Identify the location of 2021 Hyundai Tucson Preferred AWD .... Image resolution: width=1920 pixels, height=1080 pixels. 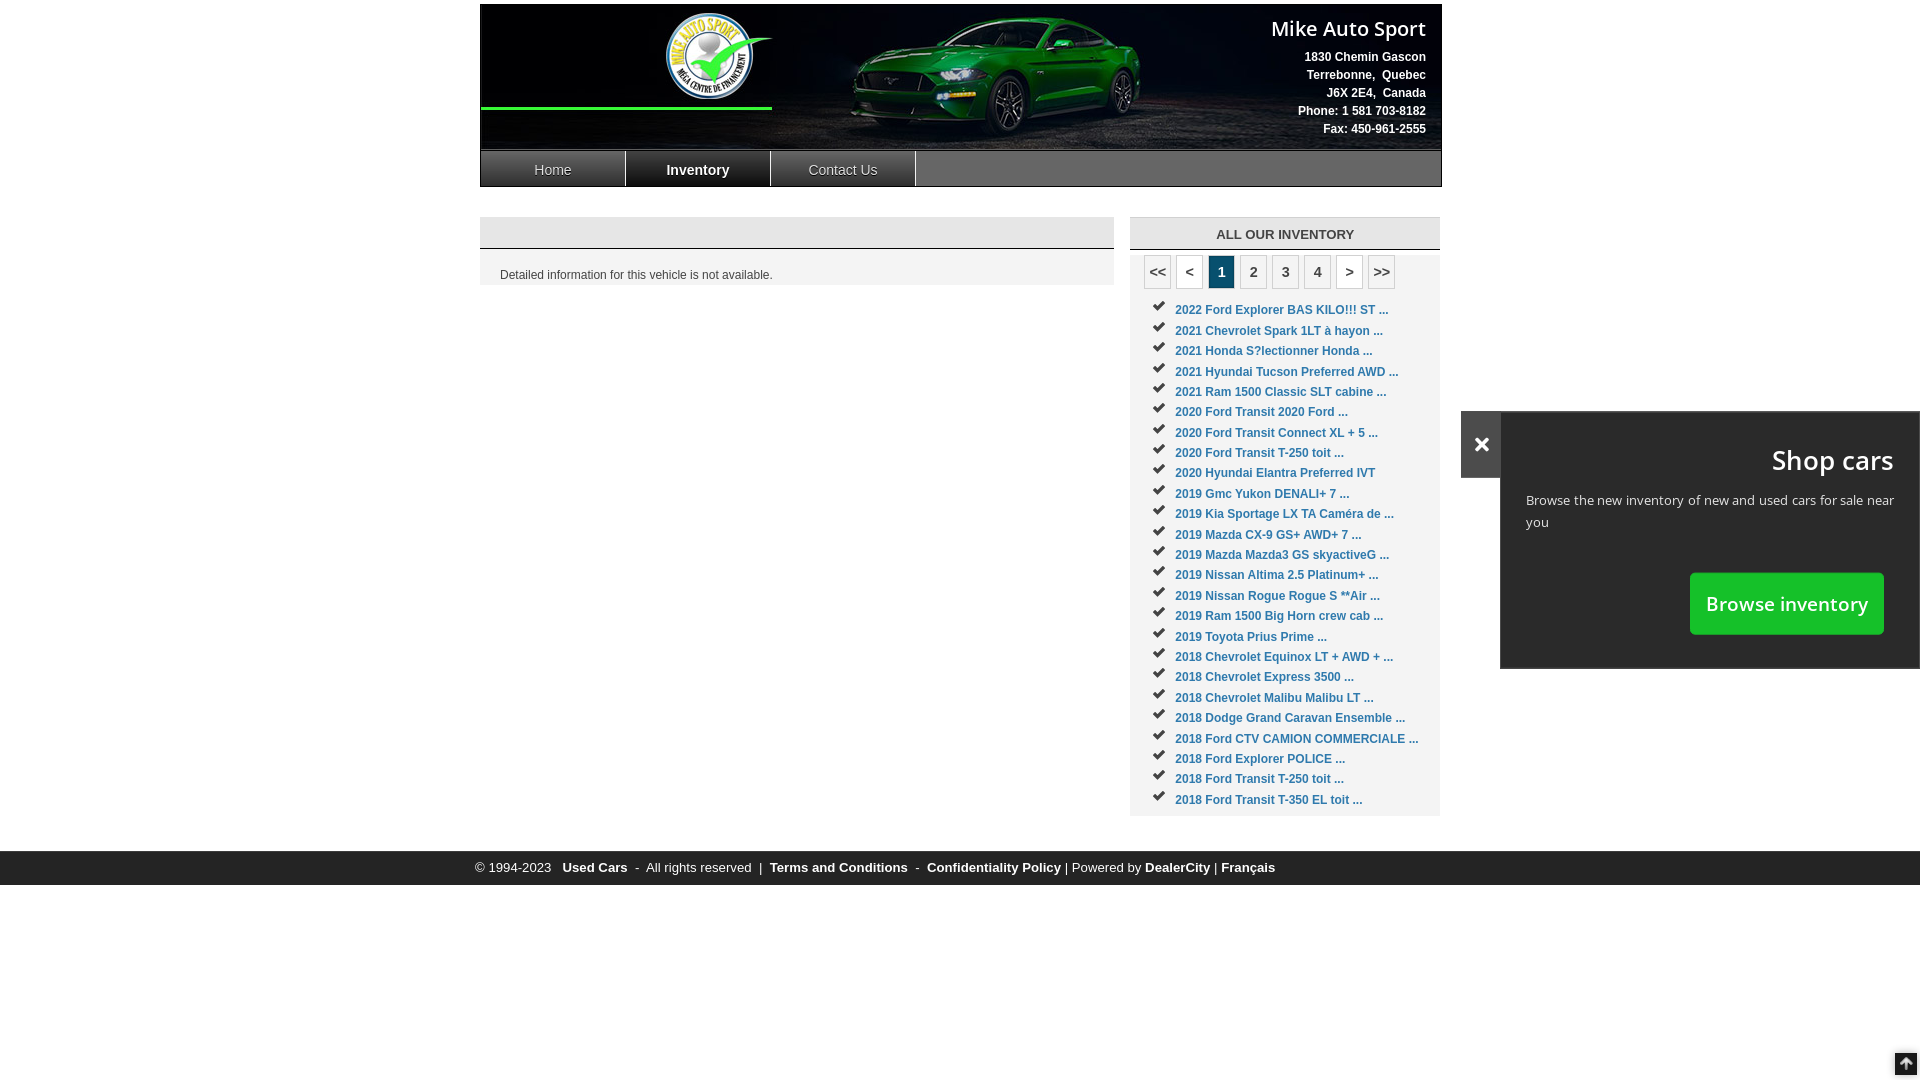
(1286, 371).